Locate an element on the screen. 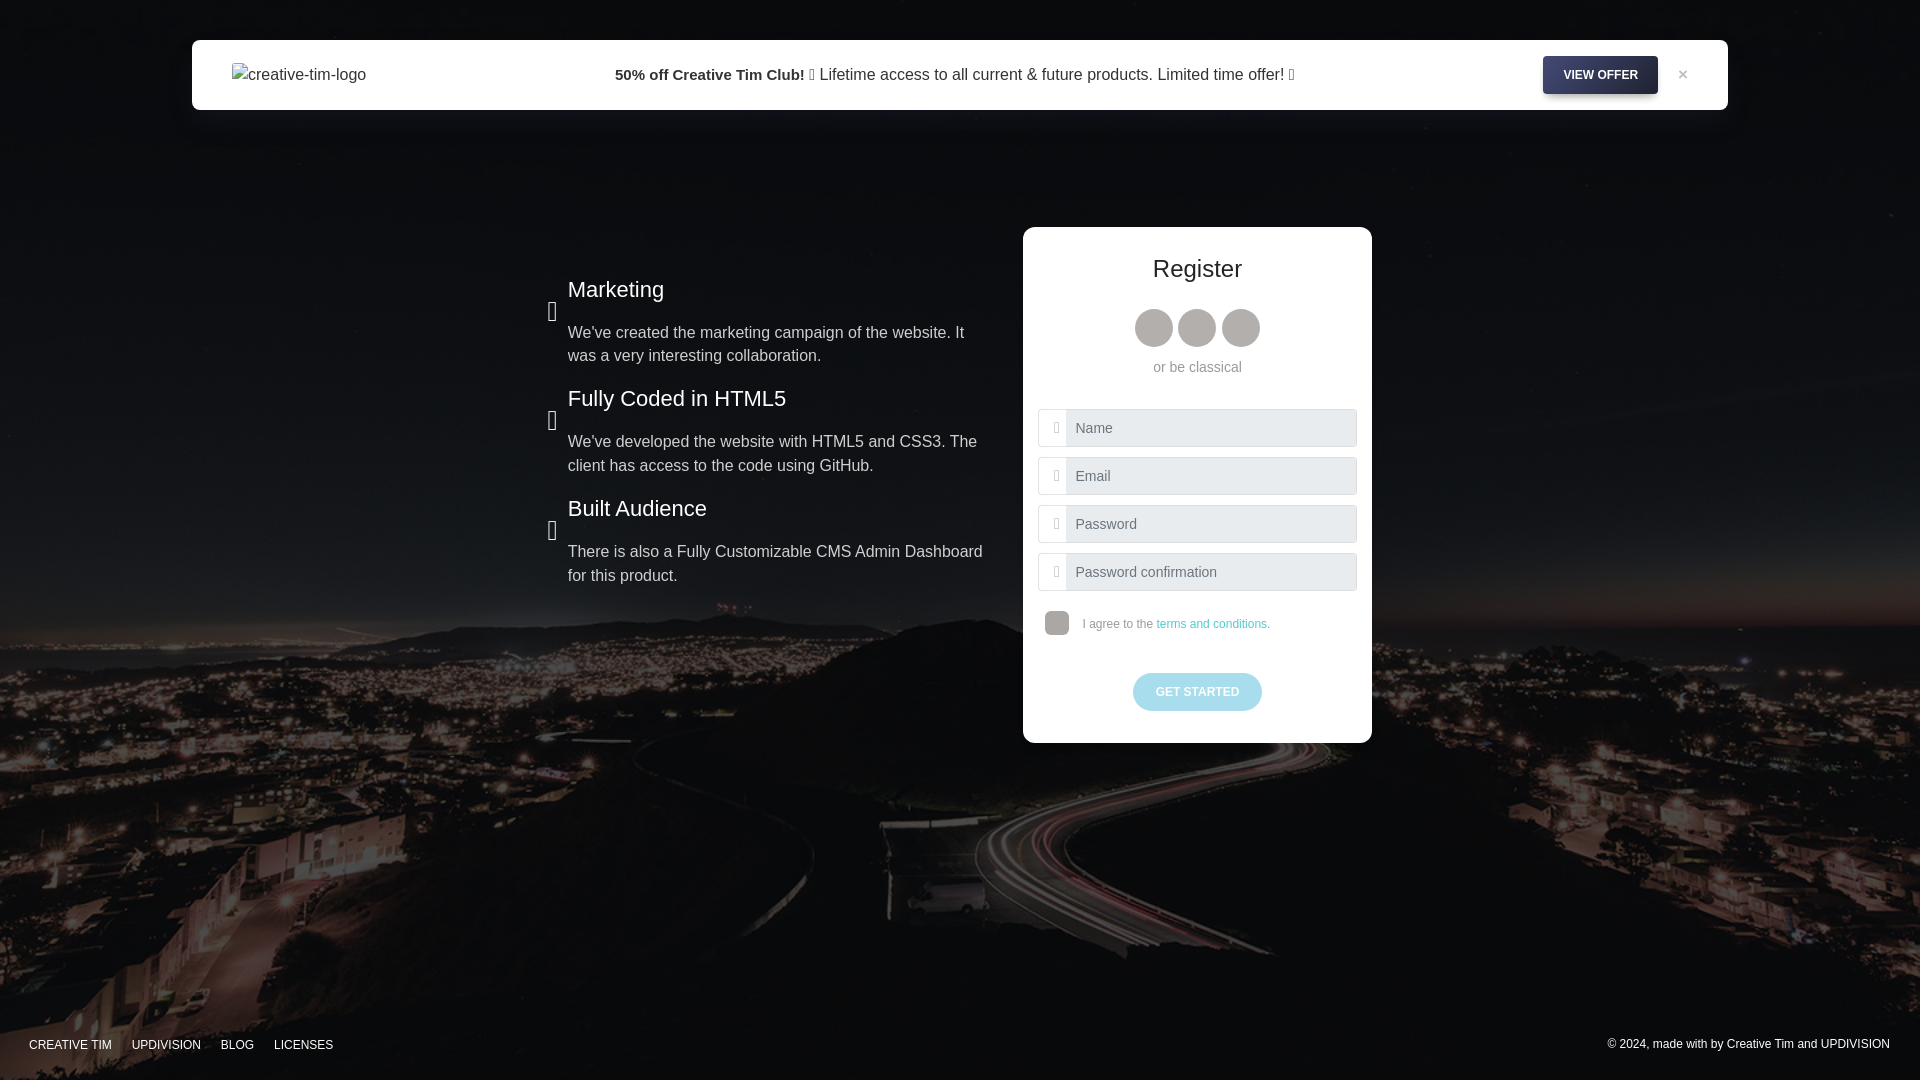 Image resolution: width=1920 pixels, height=1080 pixels. Creative Tim is located at coordinates (1760, 1043).